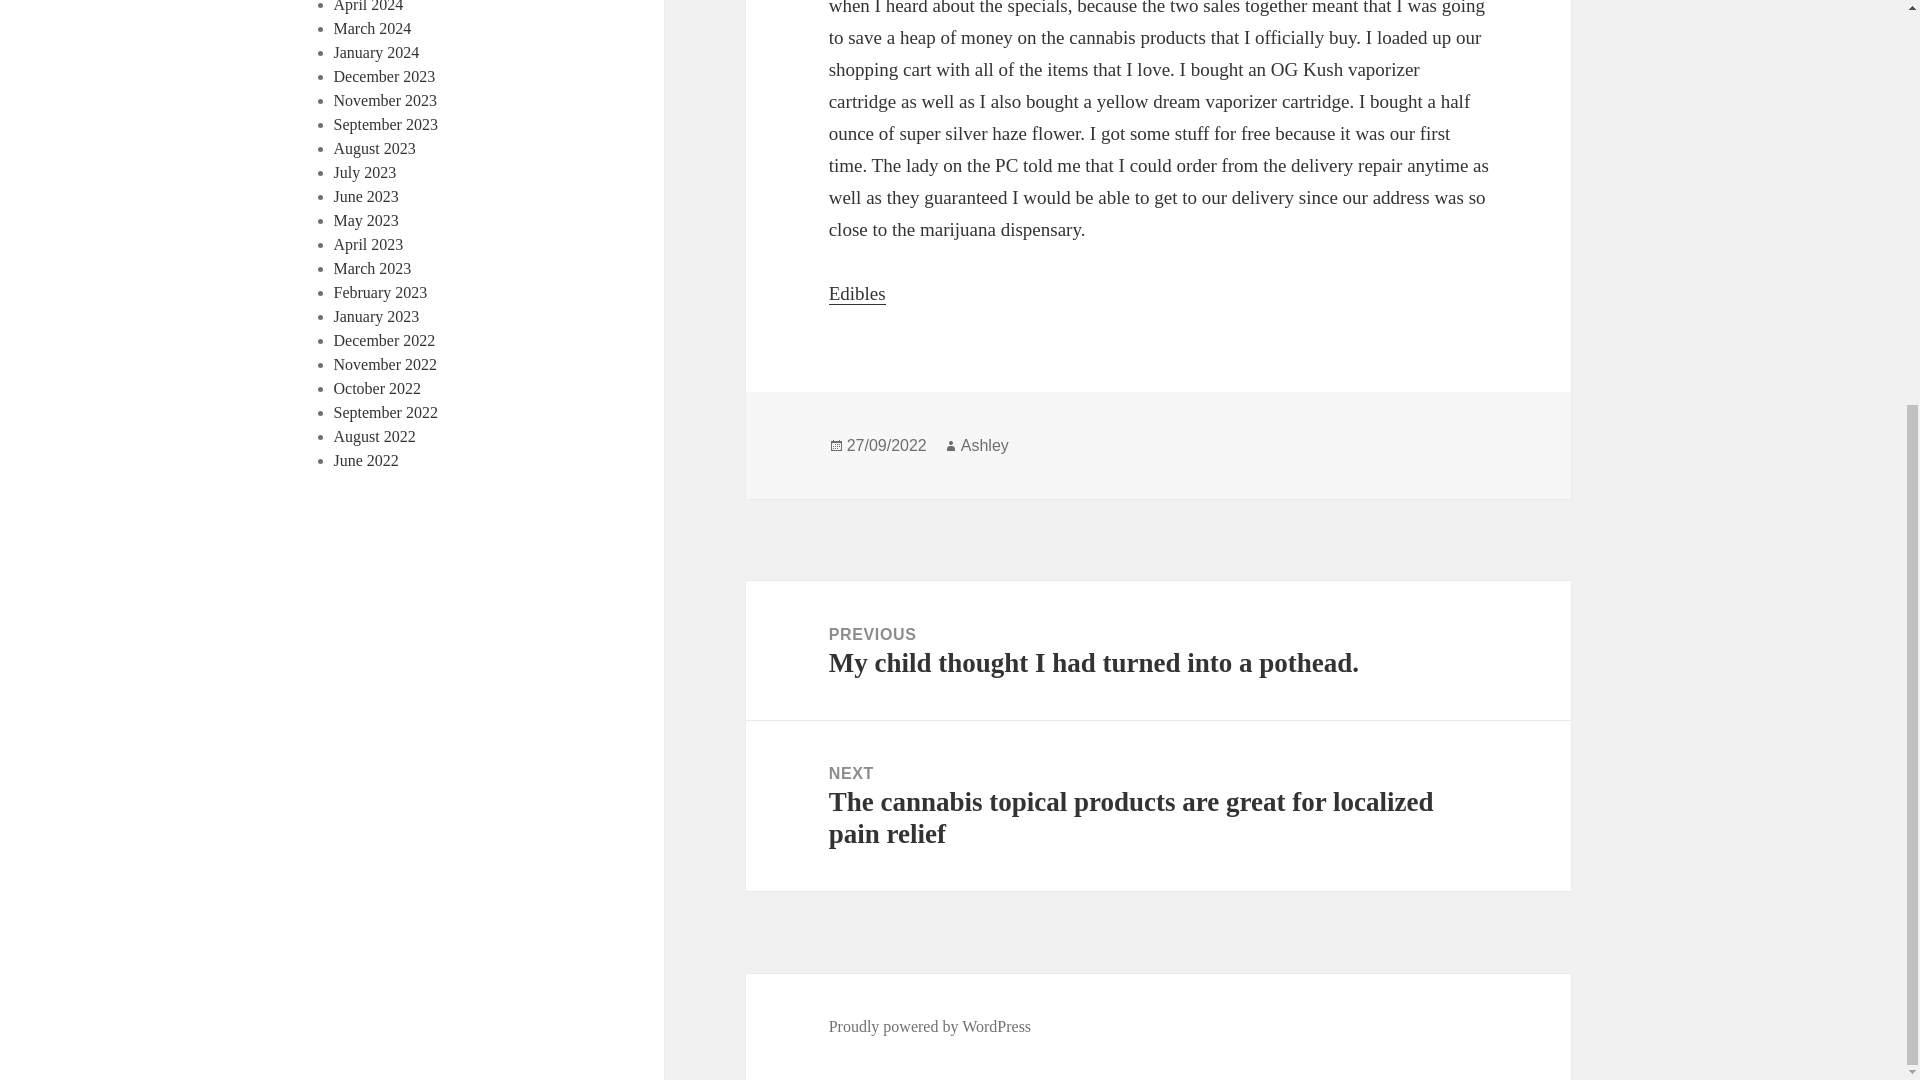 The image size is (1920, 1080). Describe the element at coordinates (366, 196) in the screenshot. I see `June 2023` at that location.